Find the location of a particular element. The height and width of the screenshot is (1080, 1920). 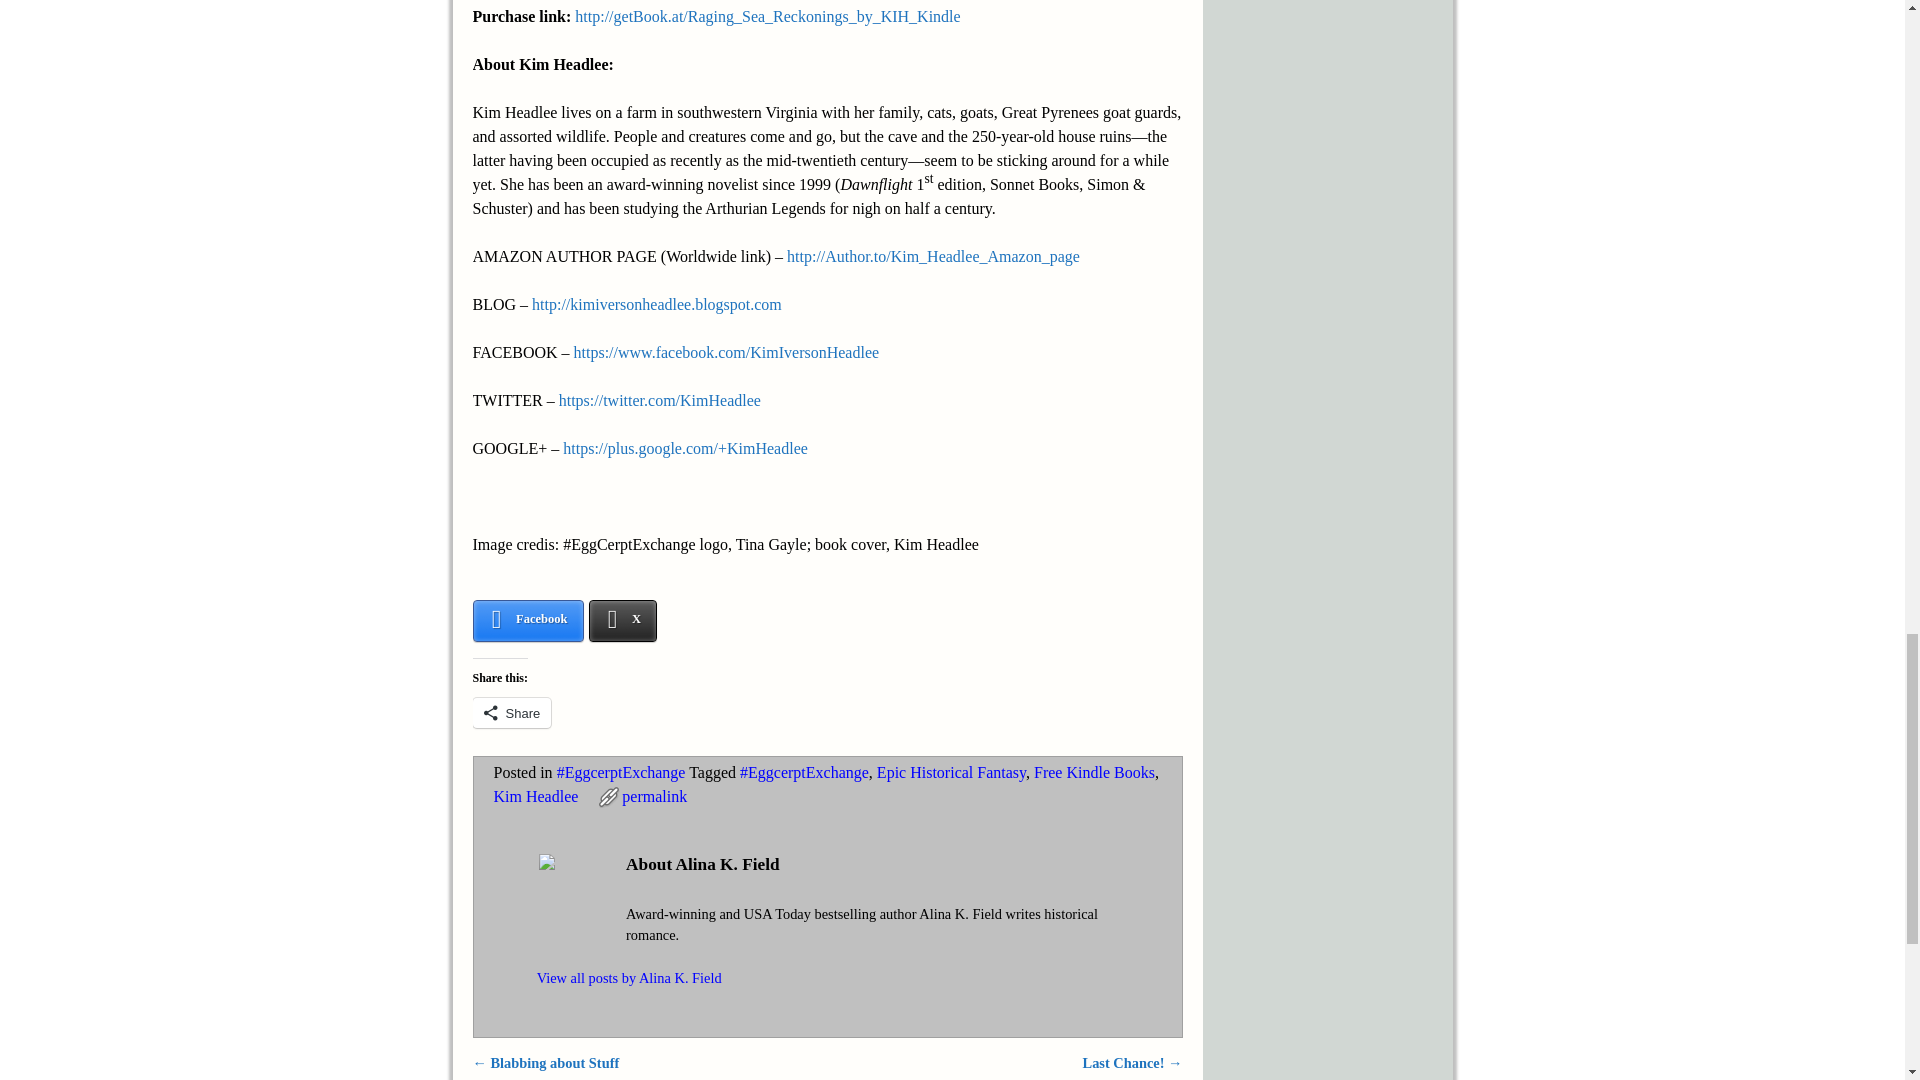

View all posts by Alina K. Field is located at coordinates (629, 978).